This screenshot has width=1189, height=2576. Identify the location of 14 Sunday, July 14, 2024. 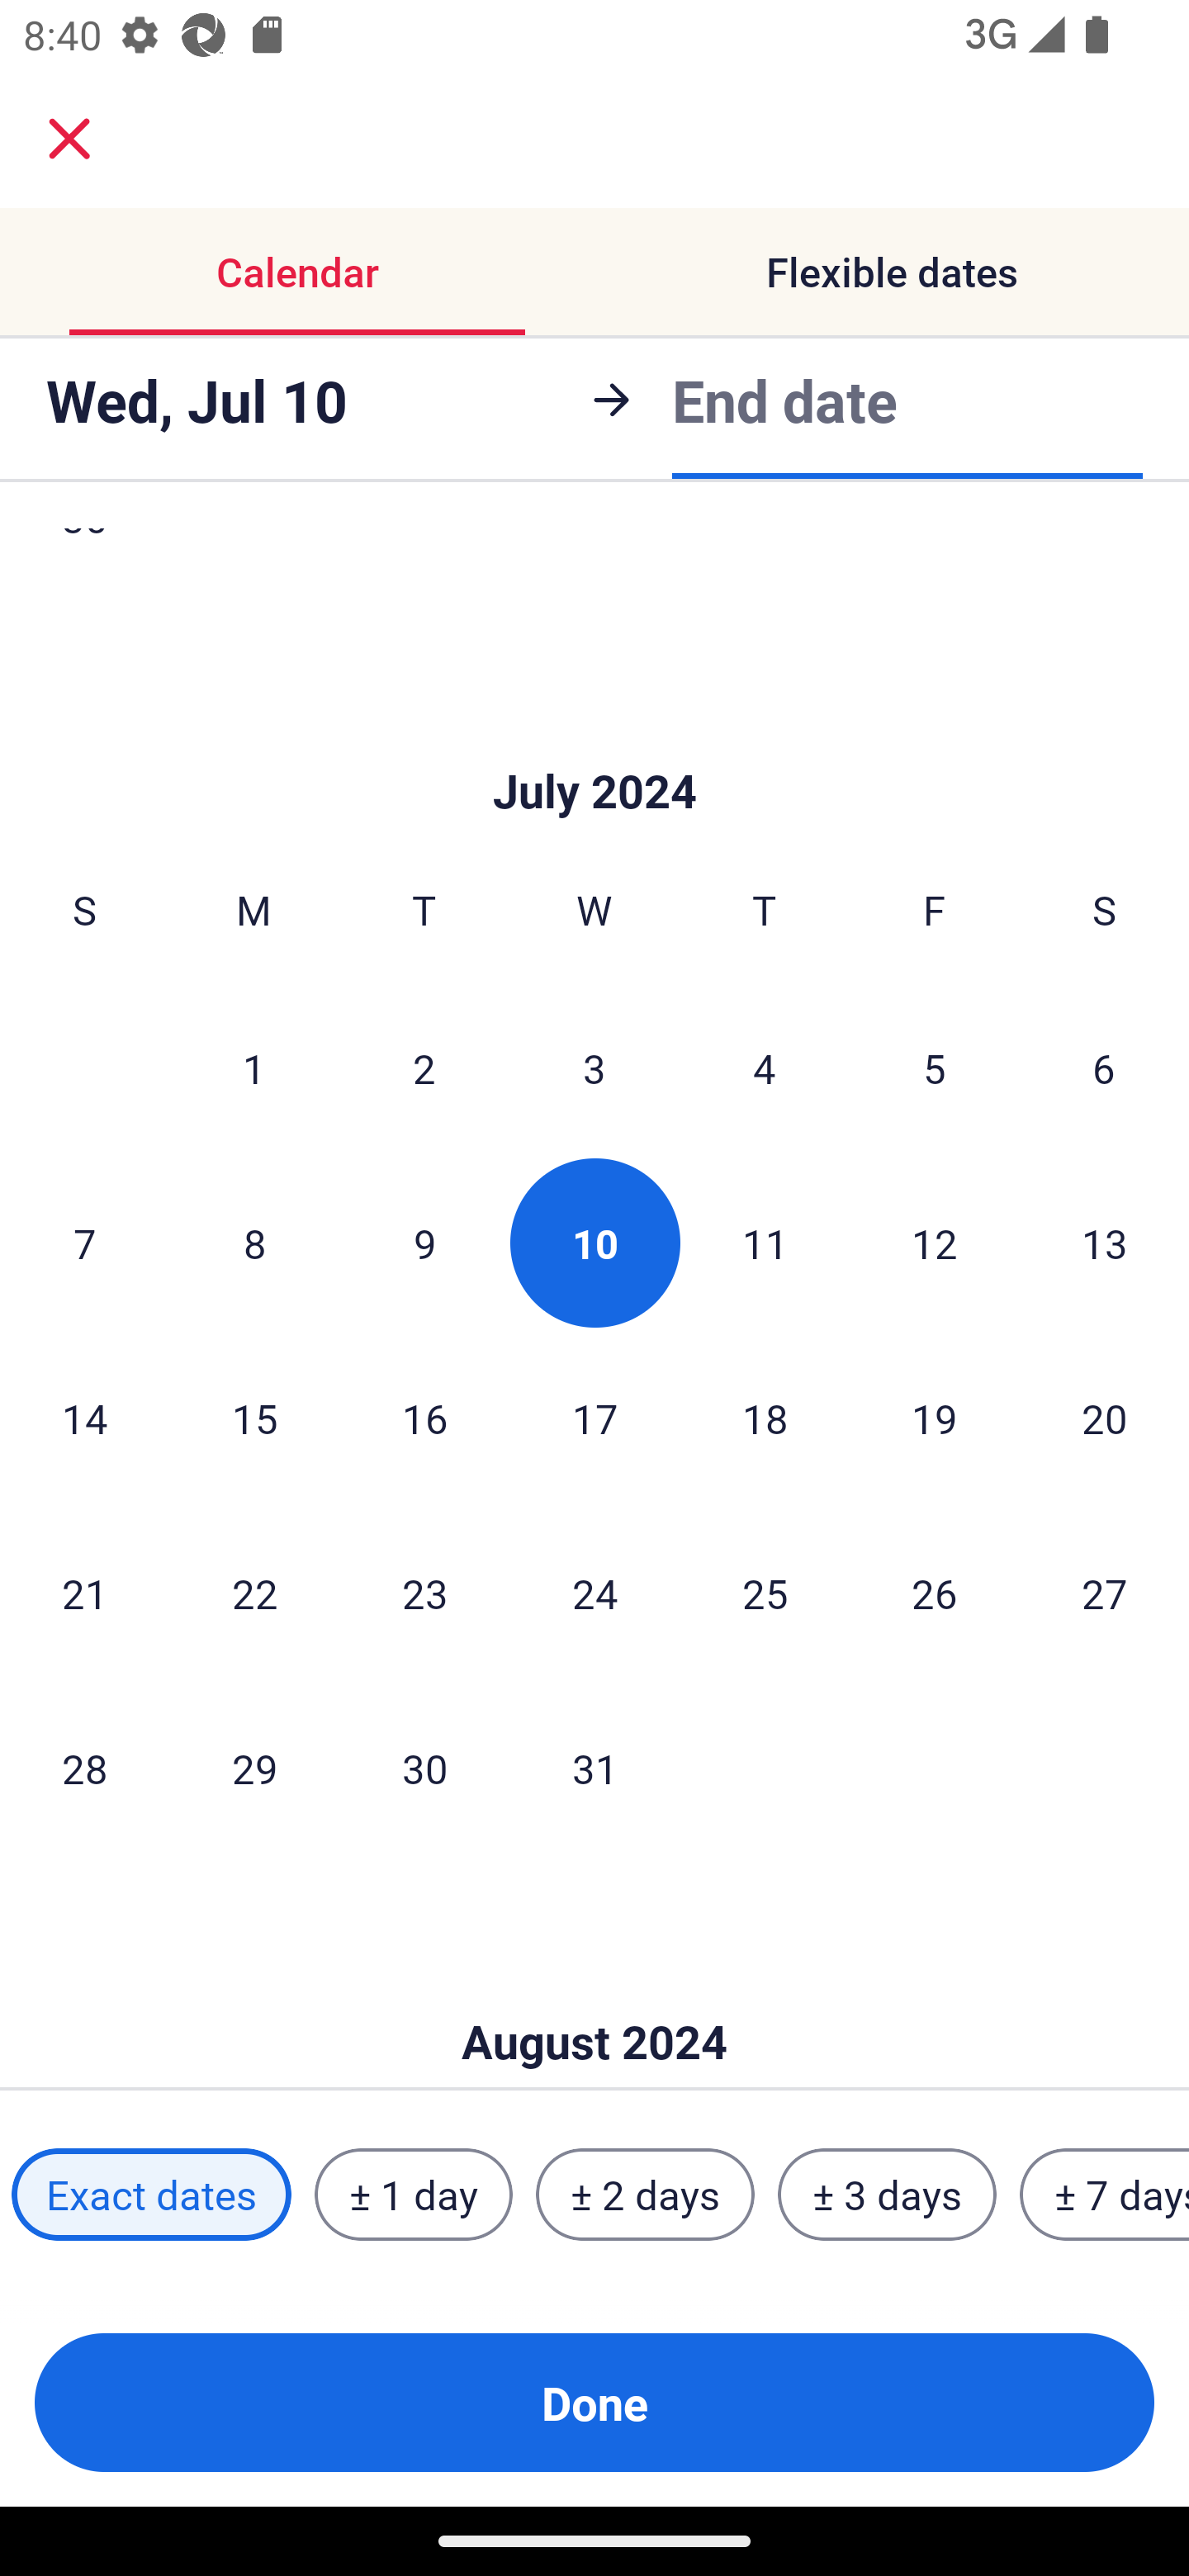
(84, 1418).